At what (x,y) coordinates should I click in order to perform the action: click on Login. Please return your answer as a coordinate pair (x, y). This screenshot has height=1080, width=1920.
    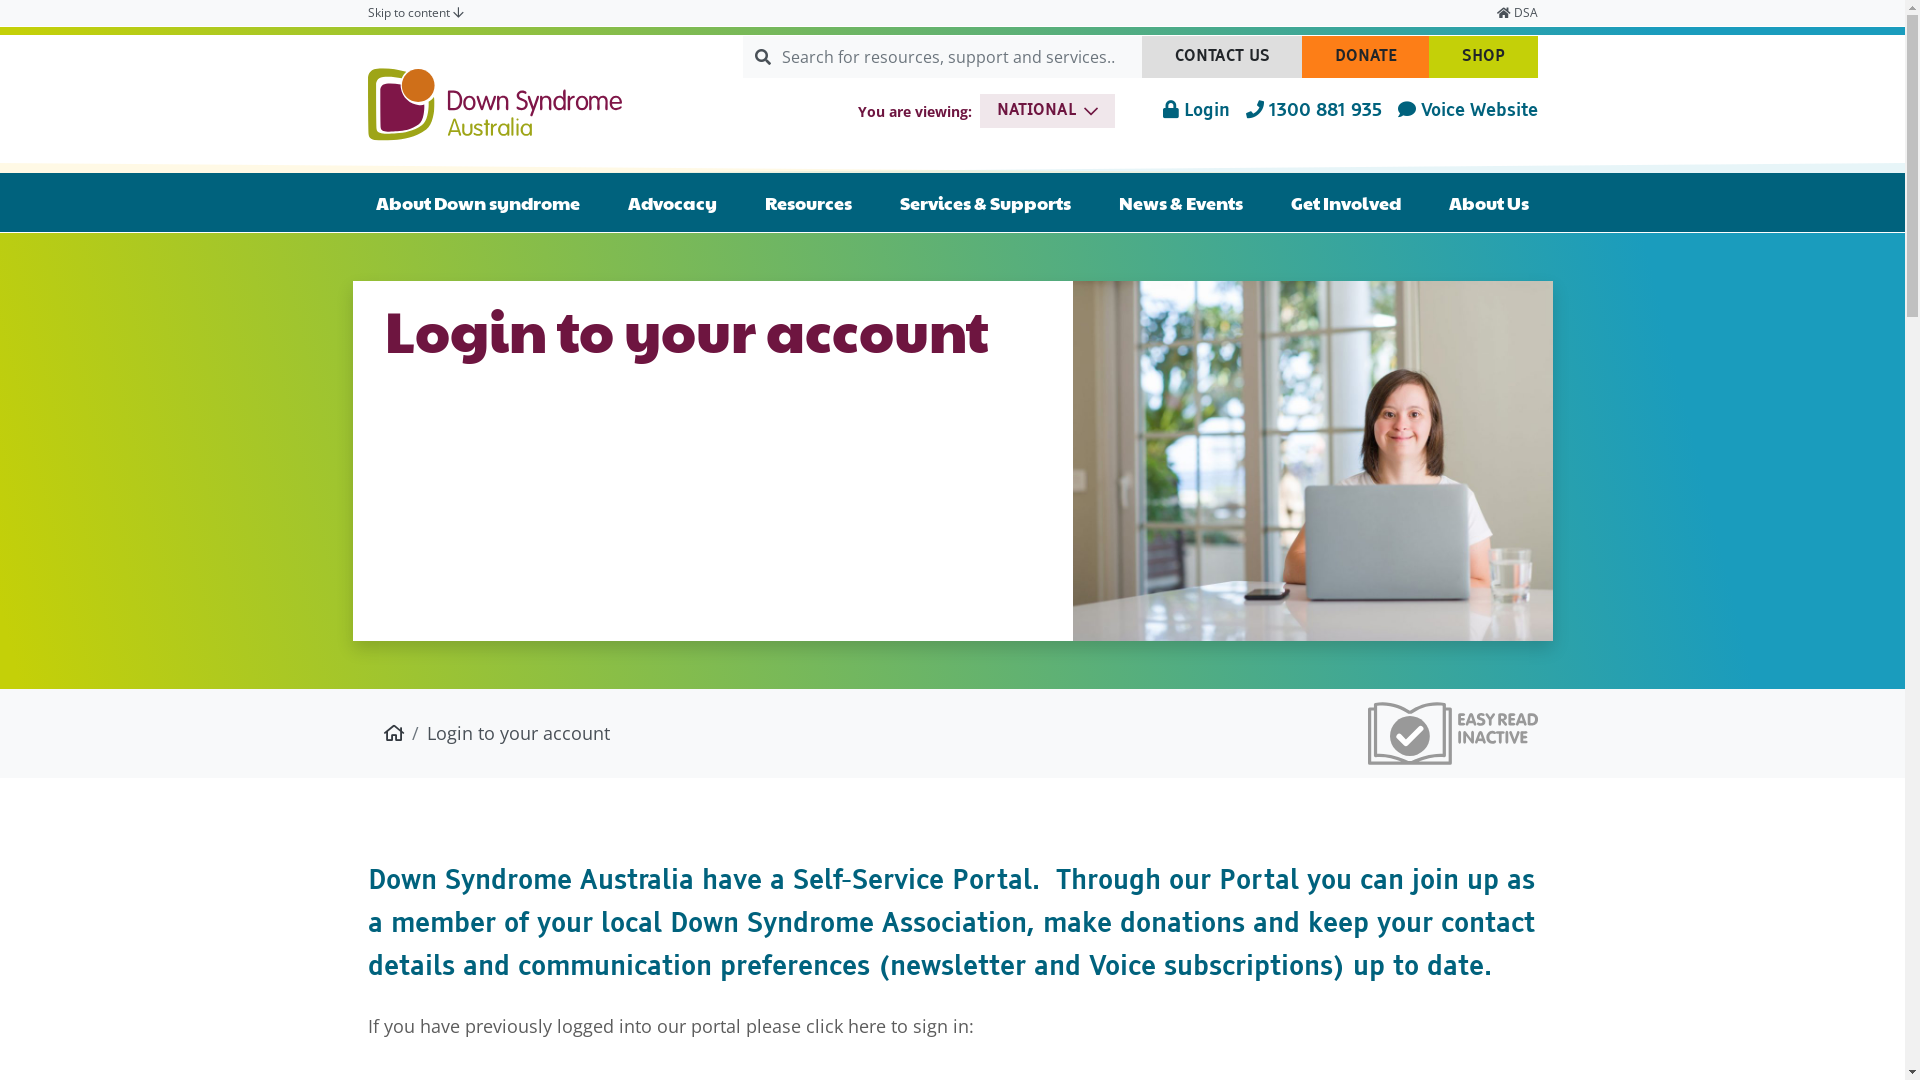
    Looking at the image, I should click on (1196, 112).